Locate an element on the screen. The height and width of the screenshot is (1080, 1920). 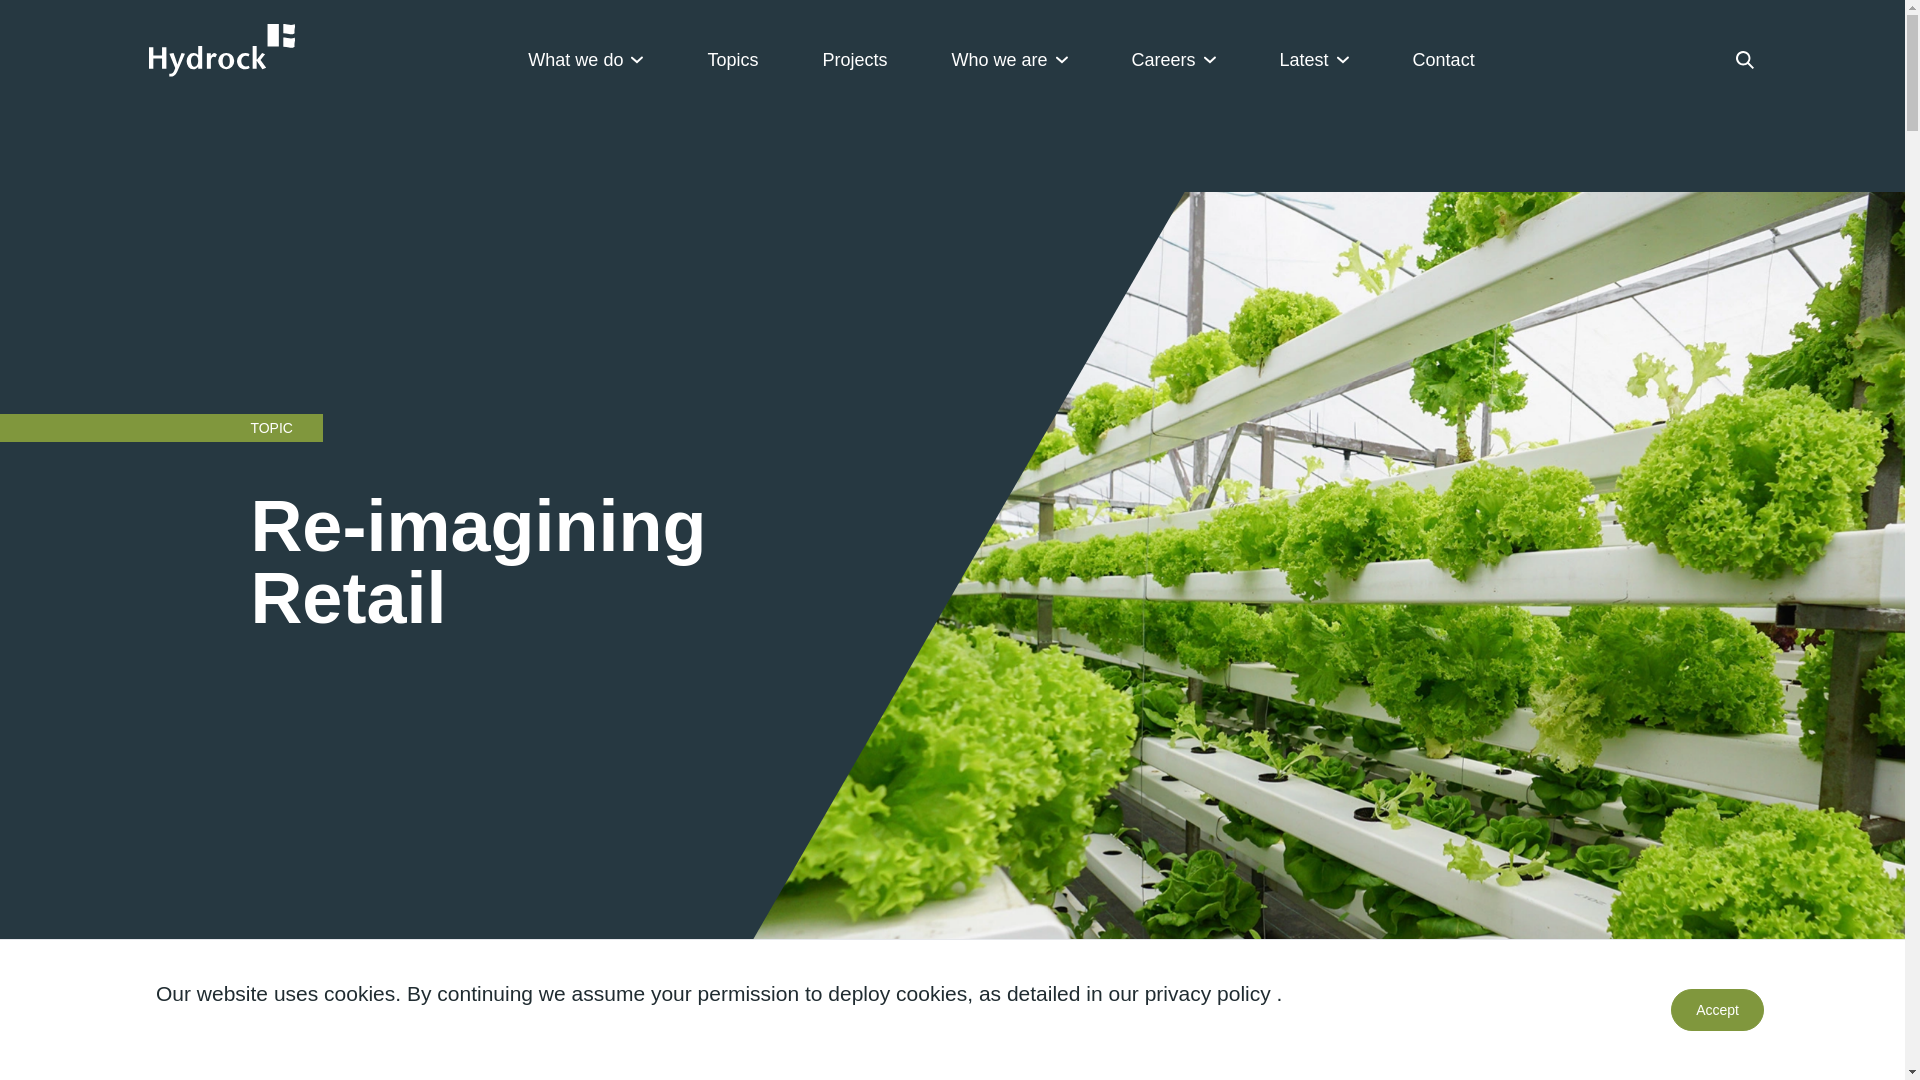
Topics is located at coordinates (732, 60).